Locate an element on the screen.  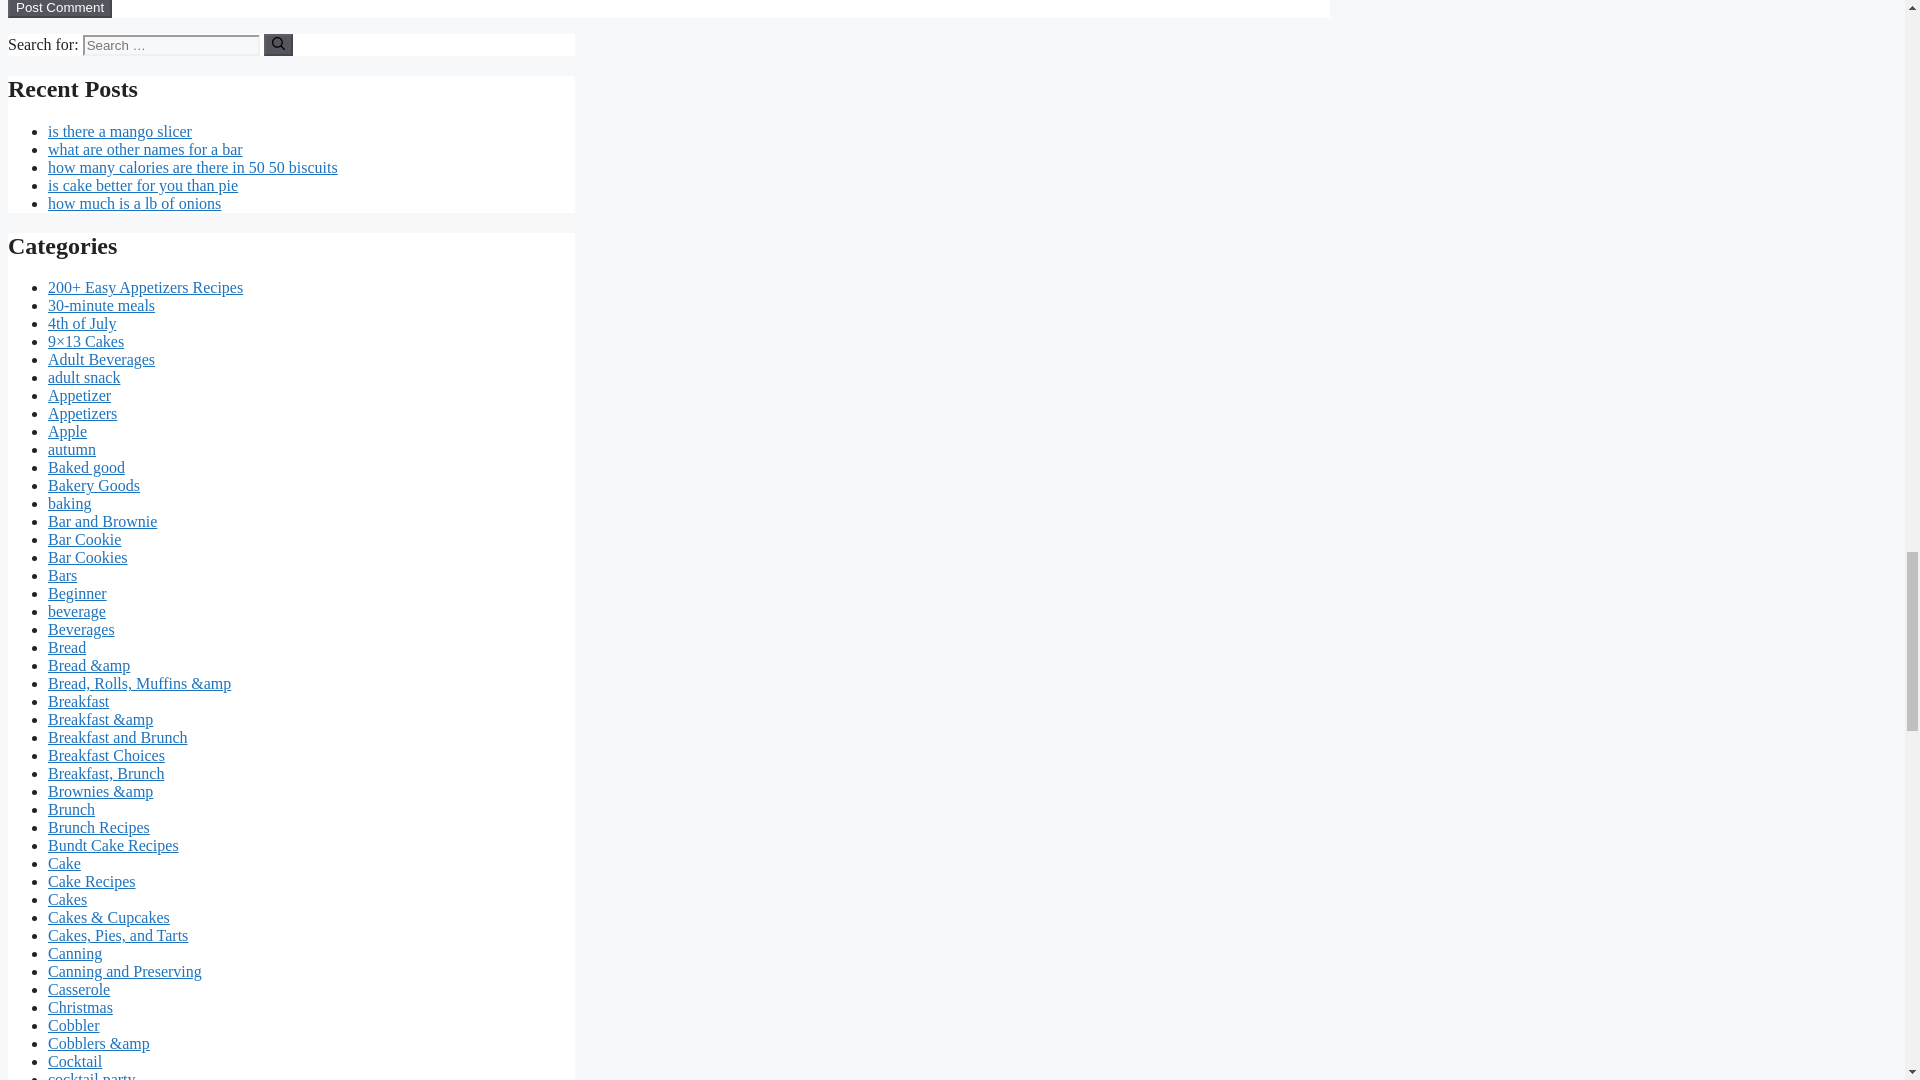
Appetizer is located at coordinates (80, 394).